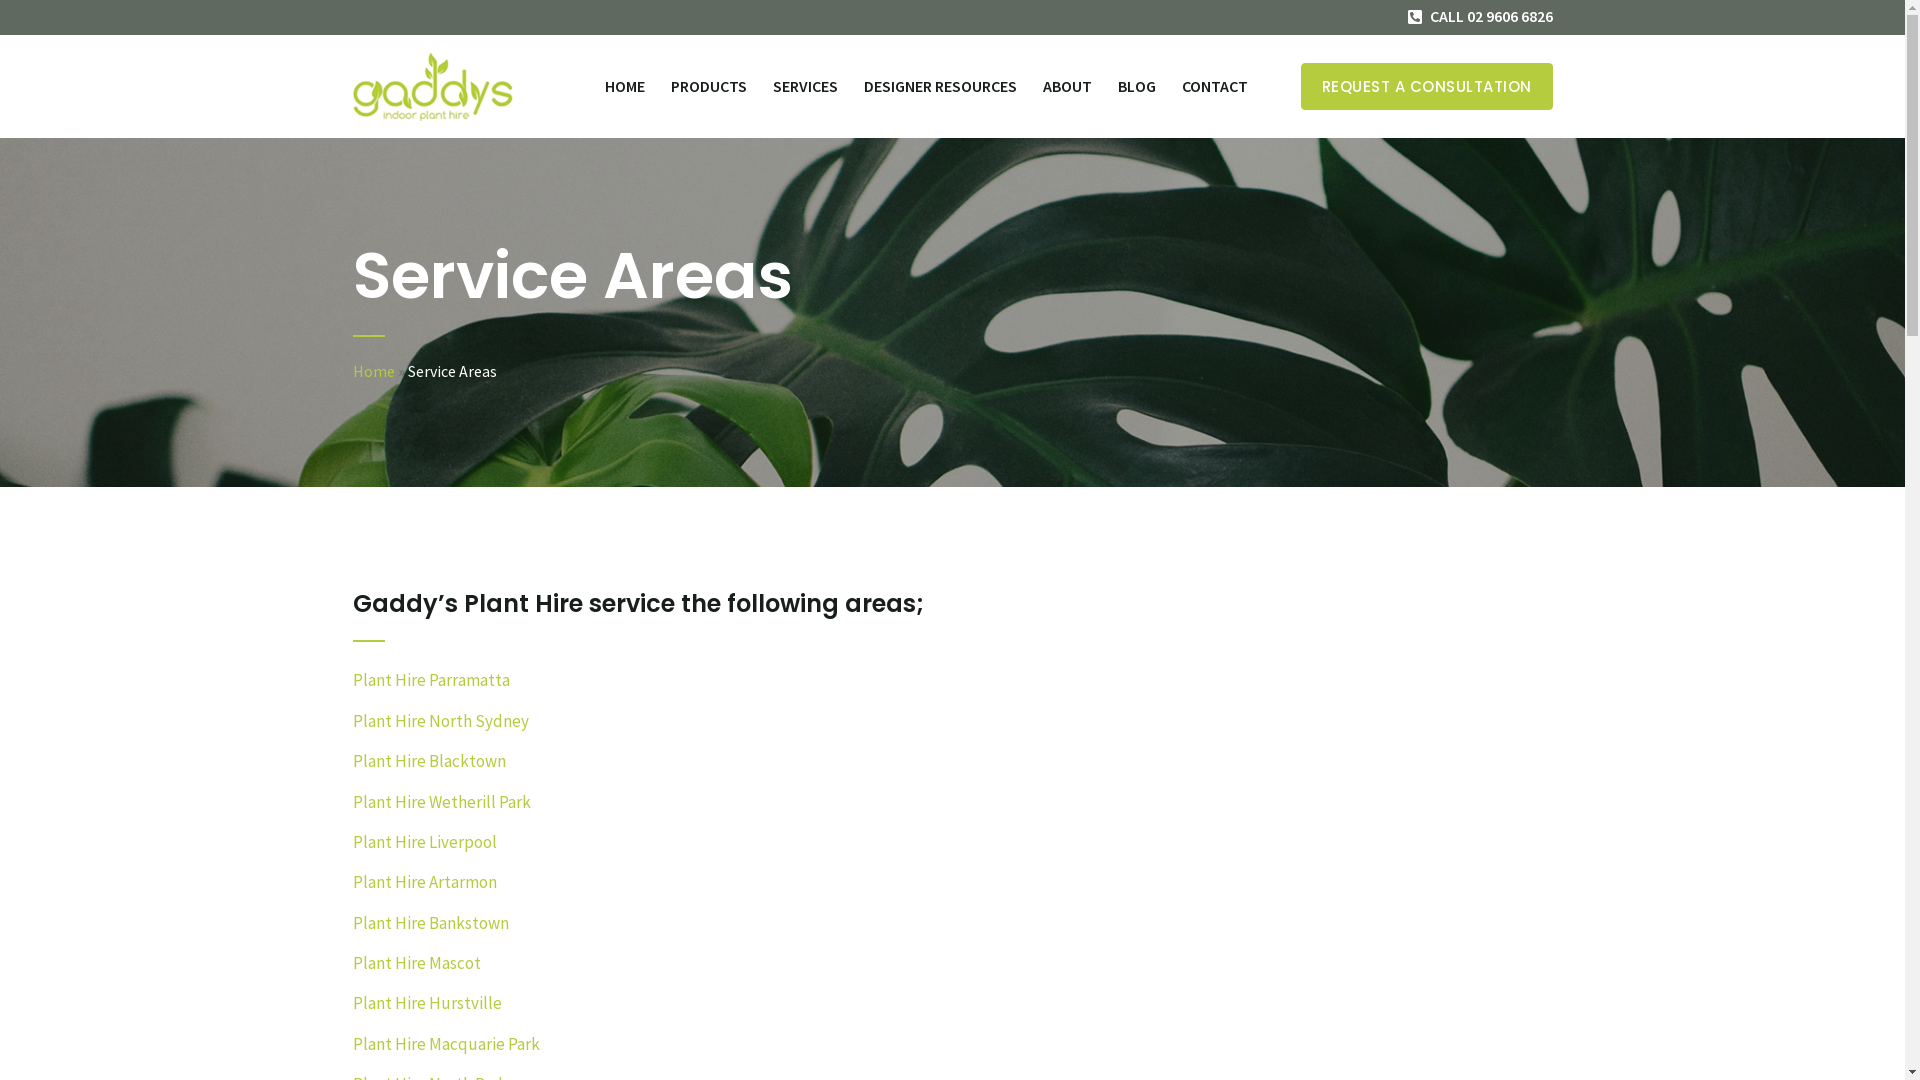 The width and height of the screenshot is (1920, 1080). Describe the element at coordinates (1068, 86) in the screenshot. I see `ABOUT` at that location.